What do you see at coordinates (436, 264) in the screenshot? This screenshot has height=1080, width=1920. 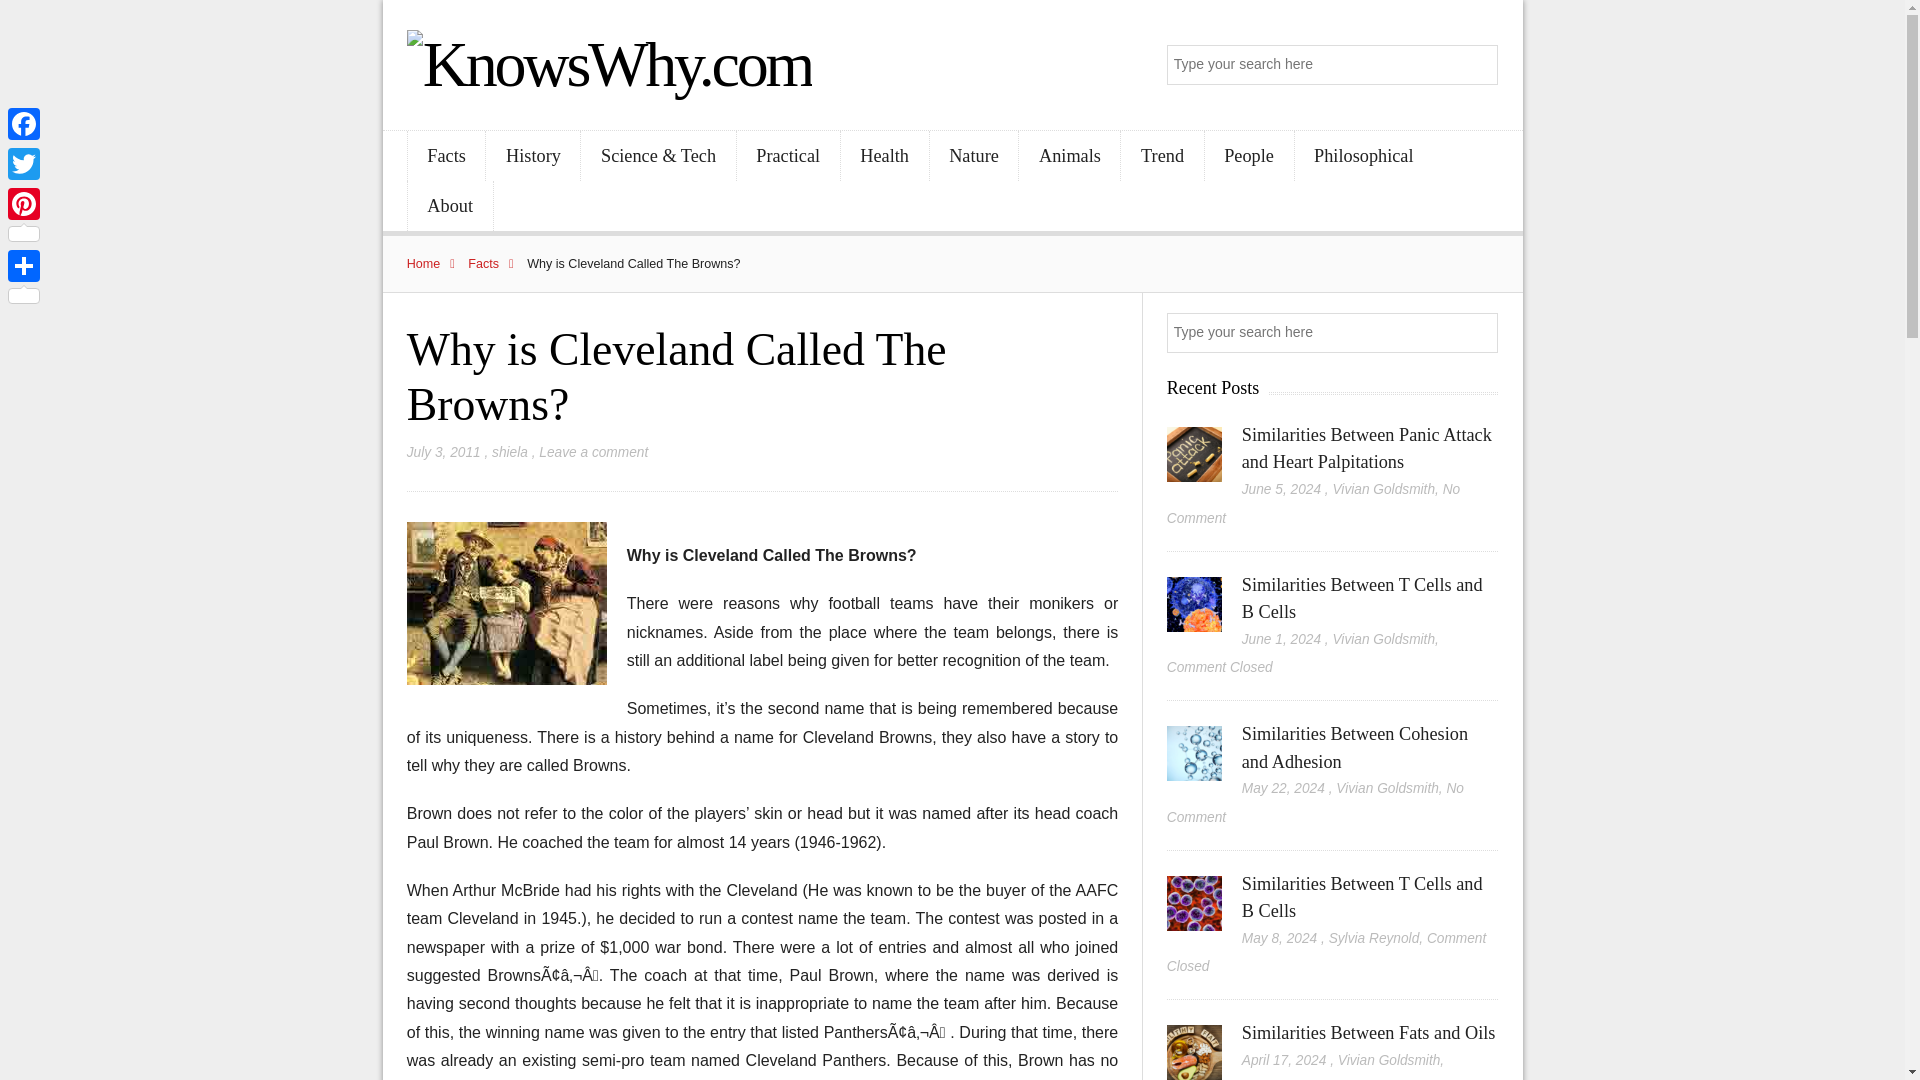 I see `Home` at bounding box center [436, 264].